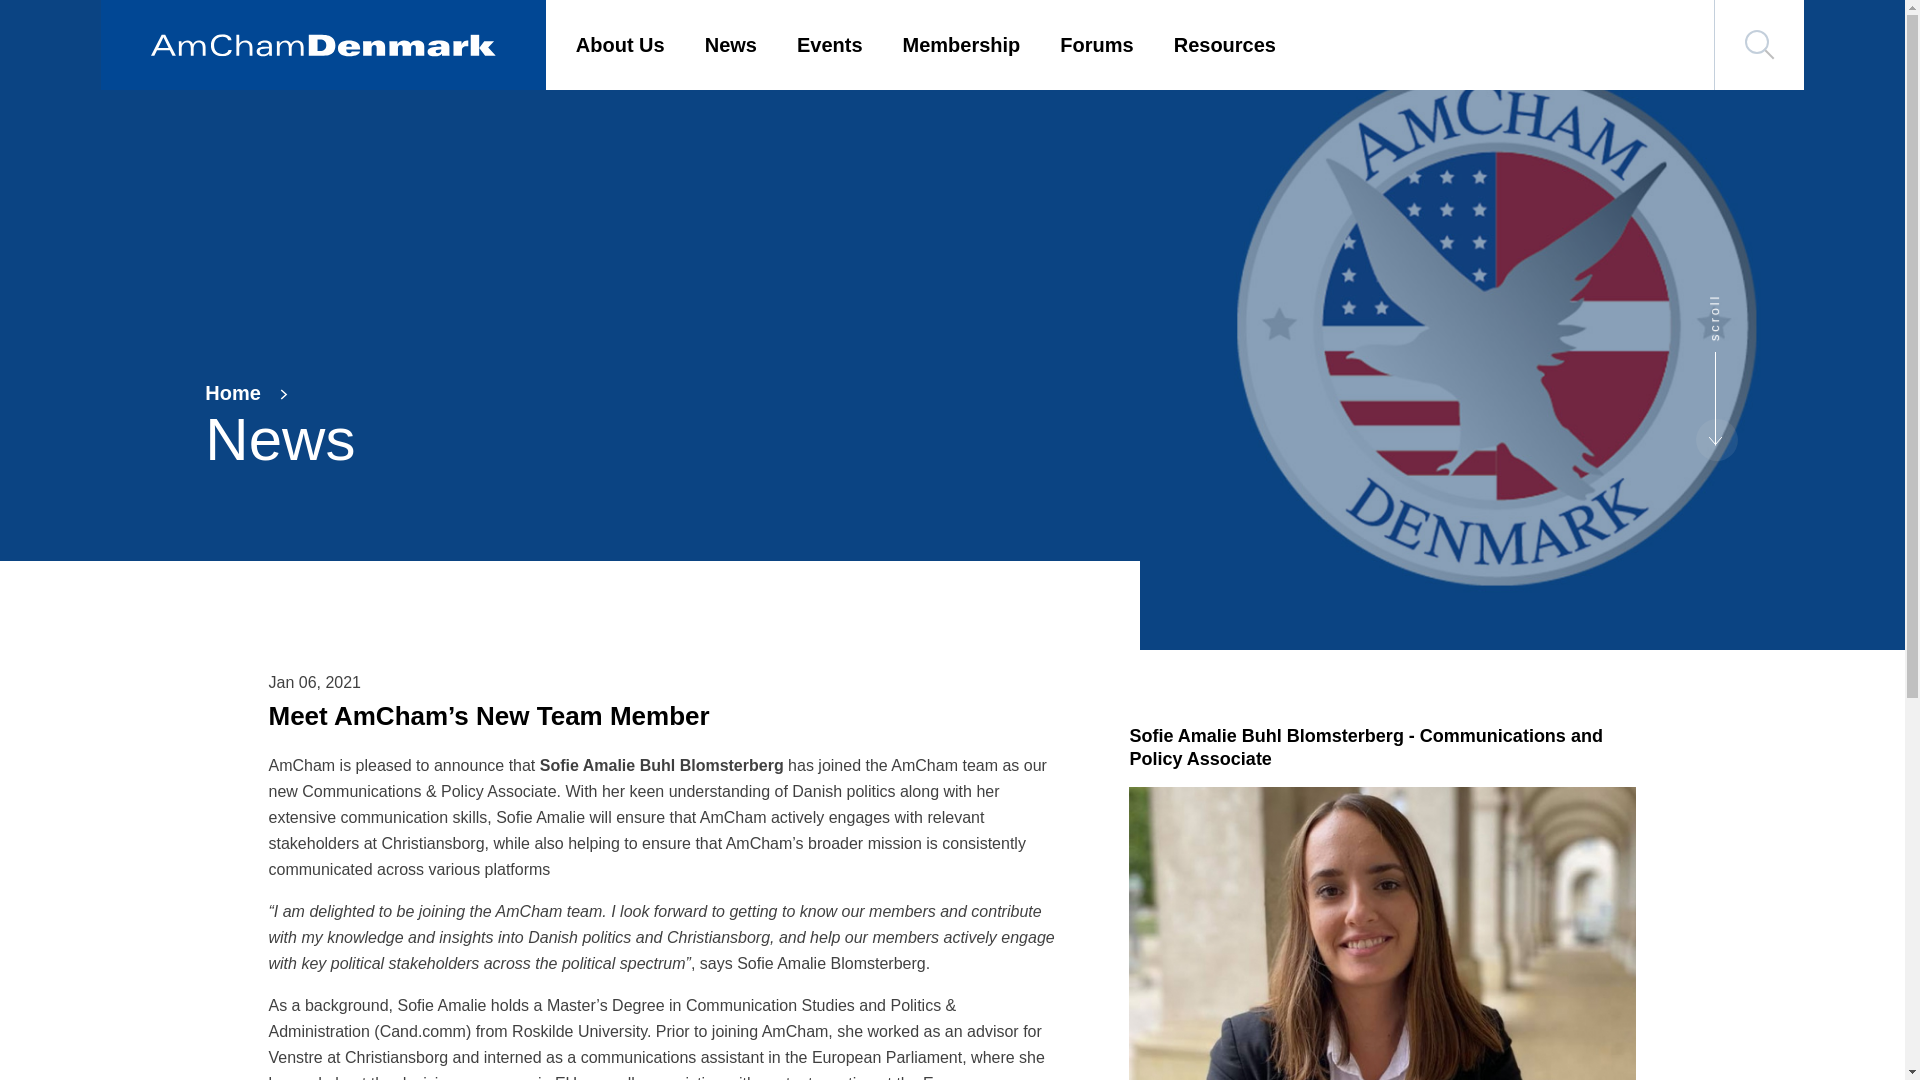  What do you see at coordinates (1096, 45) in the screenshot?
I see `Forums` at bounding box center [1096, 45].